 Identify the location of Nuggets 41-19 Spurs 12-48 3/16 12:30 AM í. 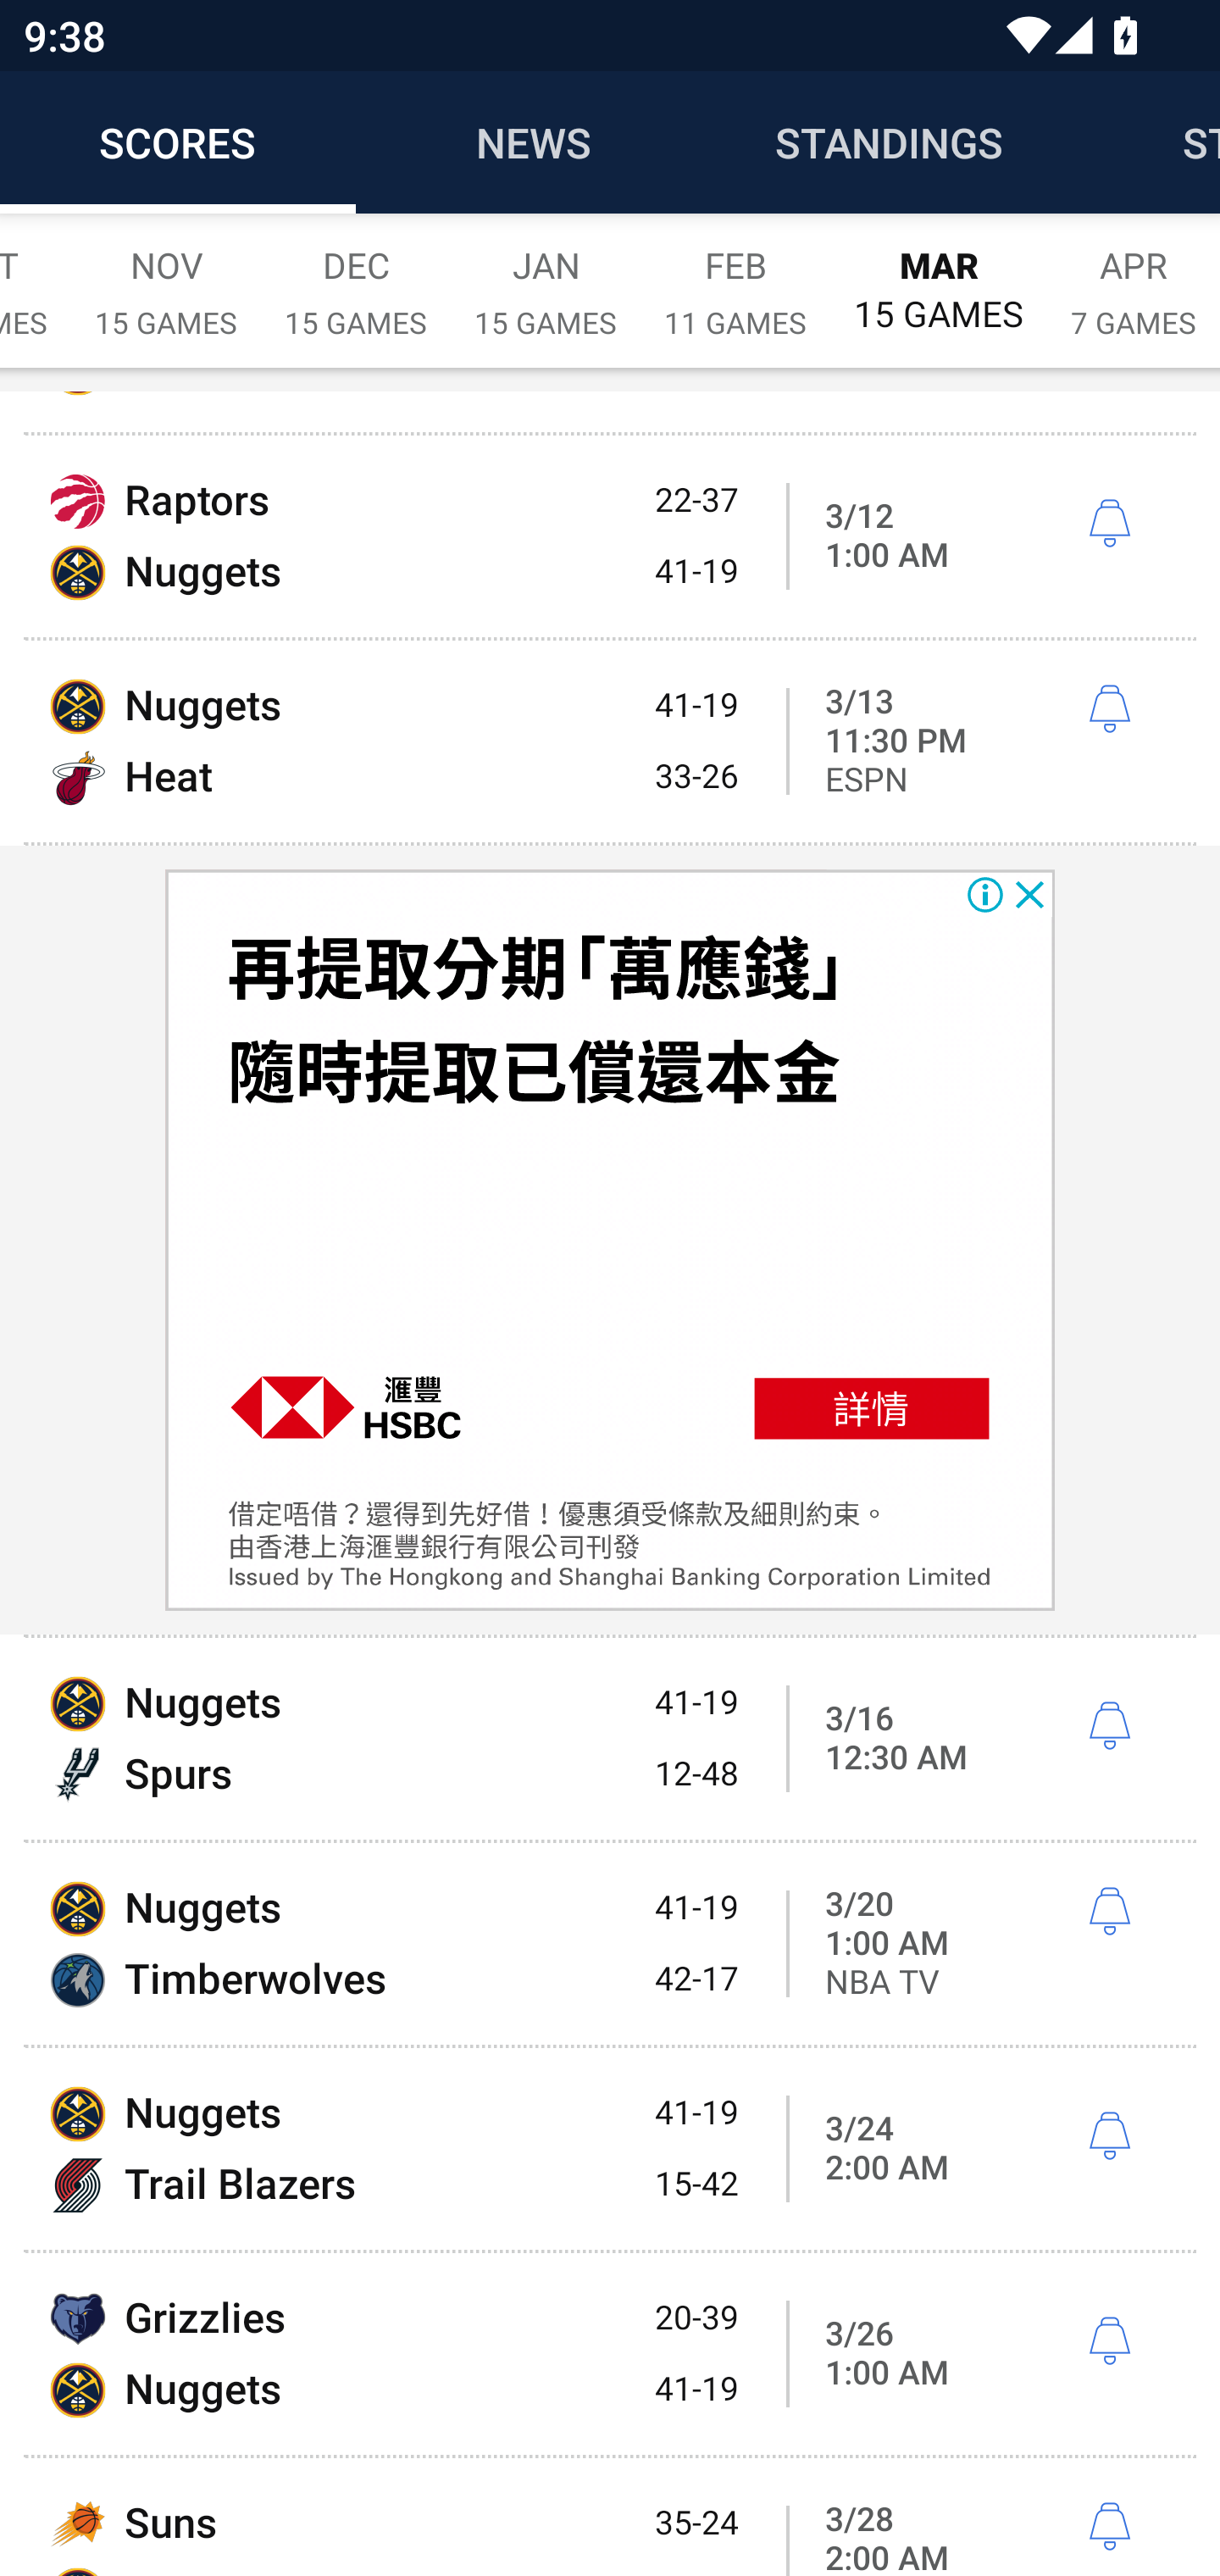
(610, 1739).